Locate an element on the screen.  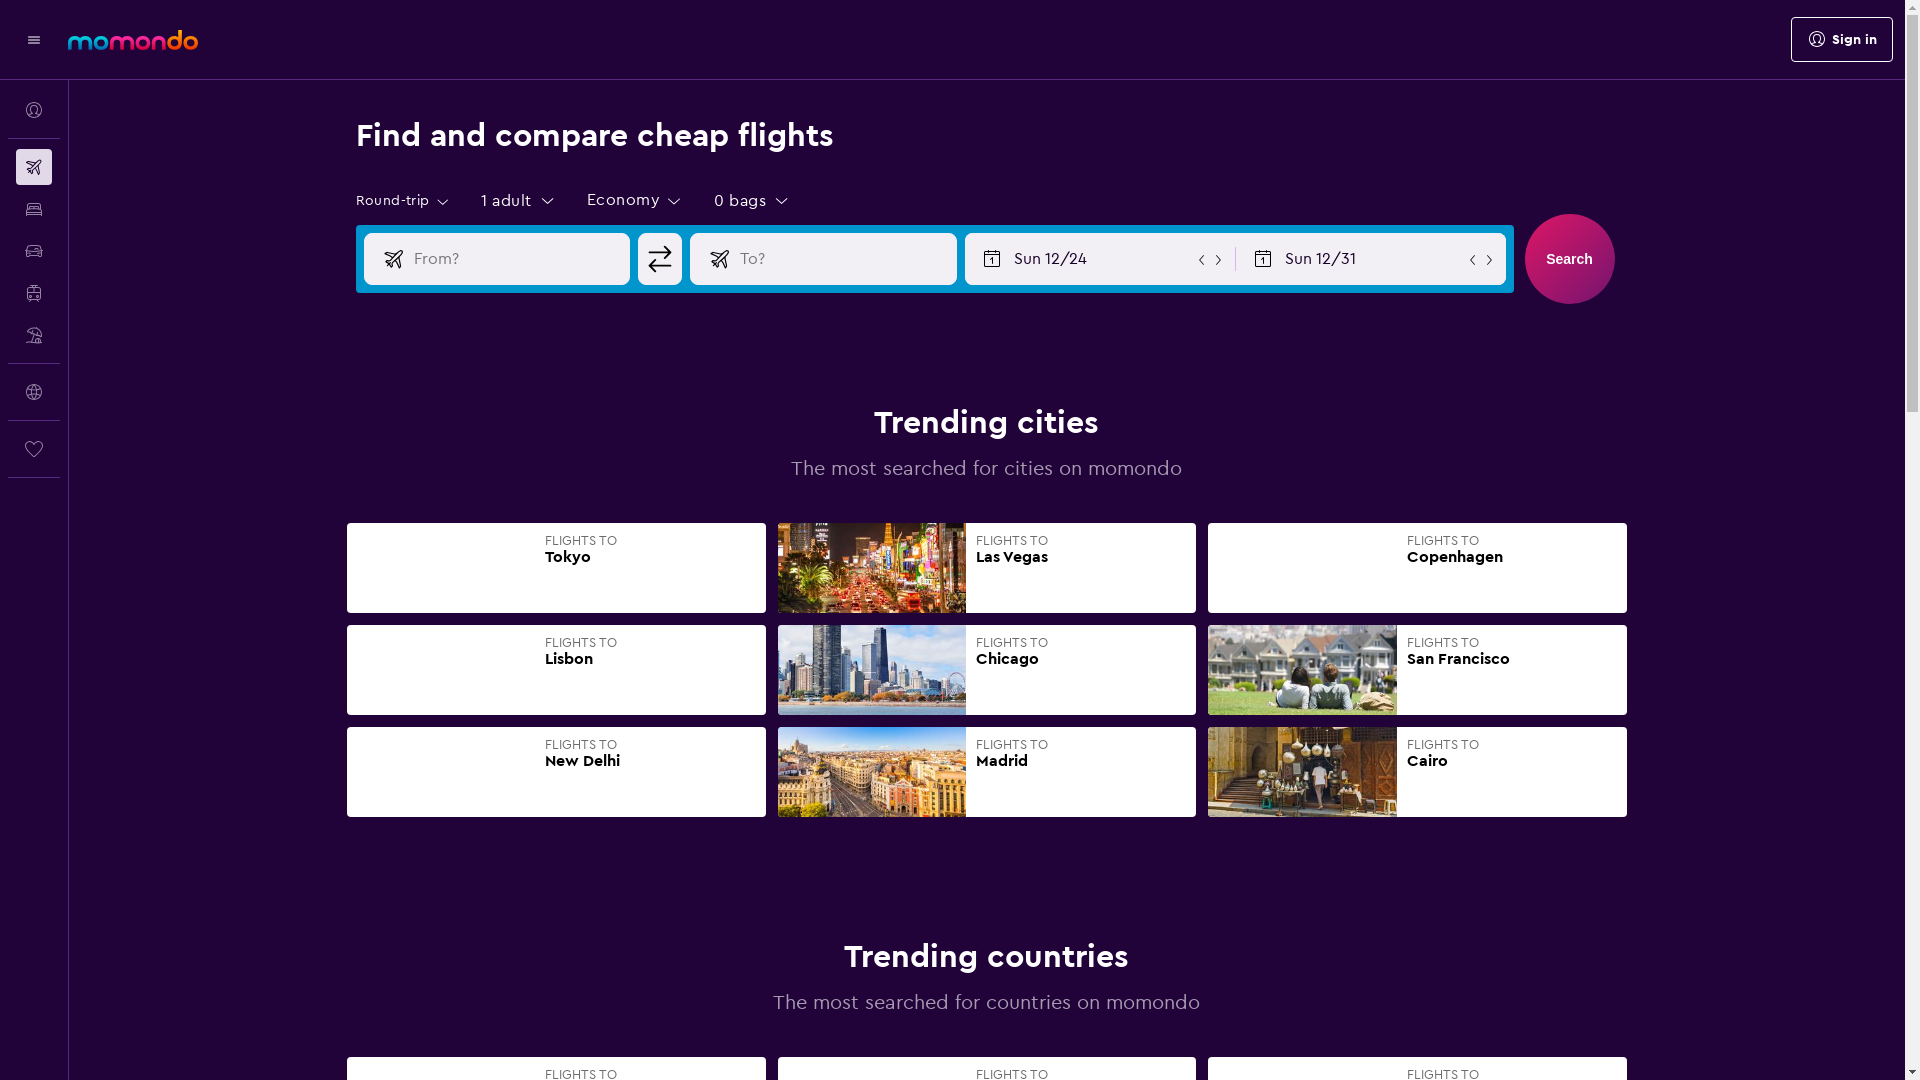
FLIGHTS TO
Tokyo is located at coordinates (556, 568).